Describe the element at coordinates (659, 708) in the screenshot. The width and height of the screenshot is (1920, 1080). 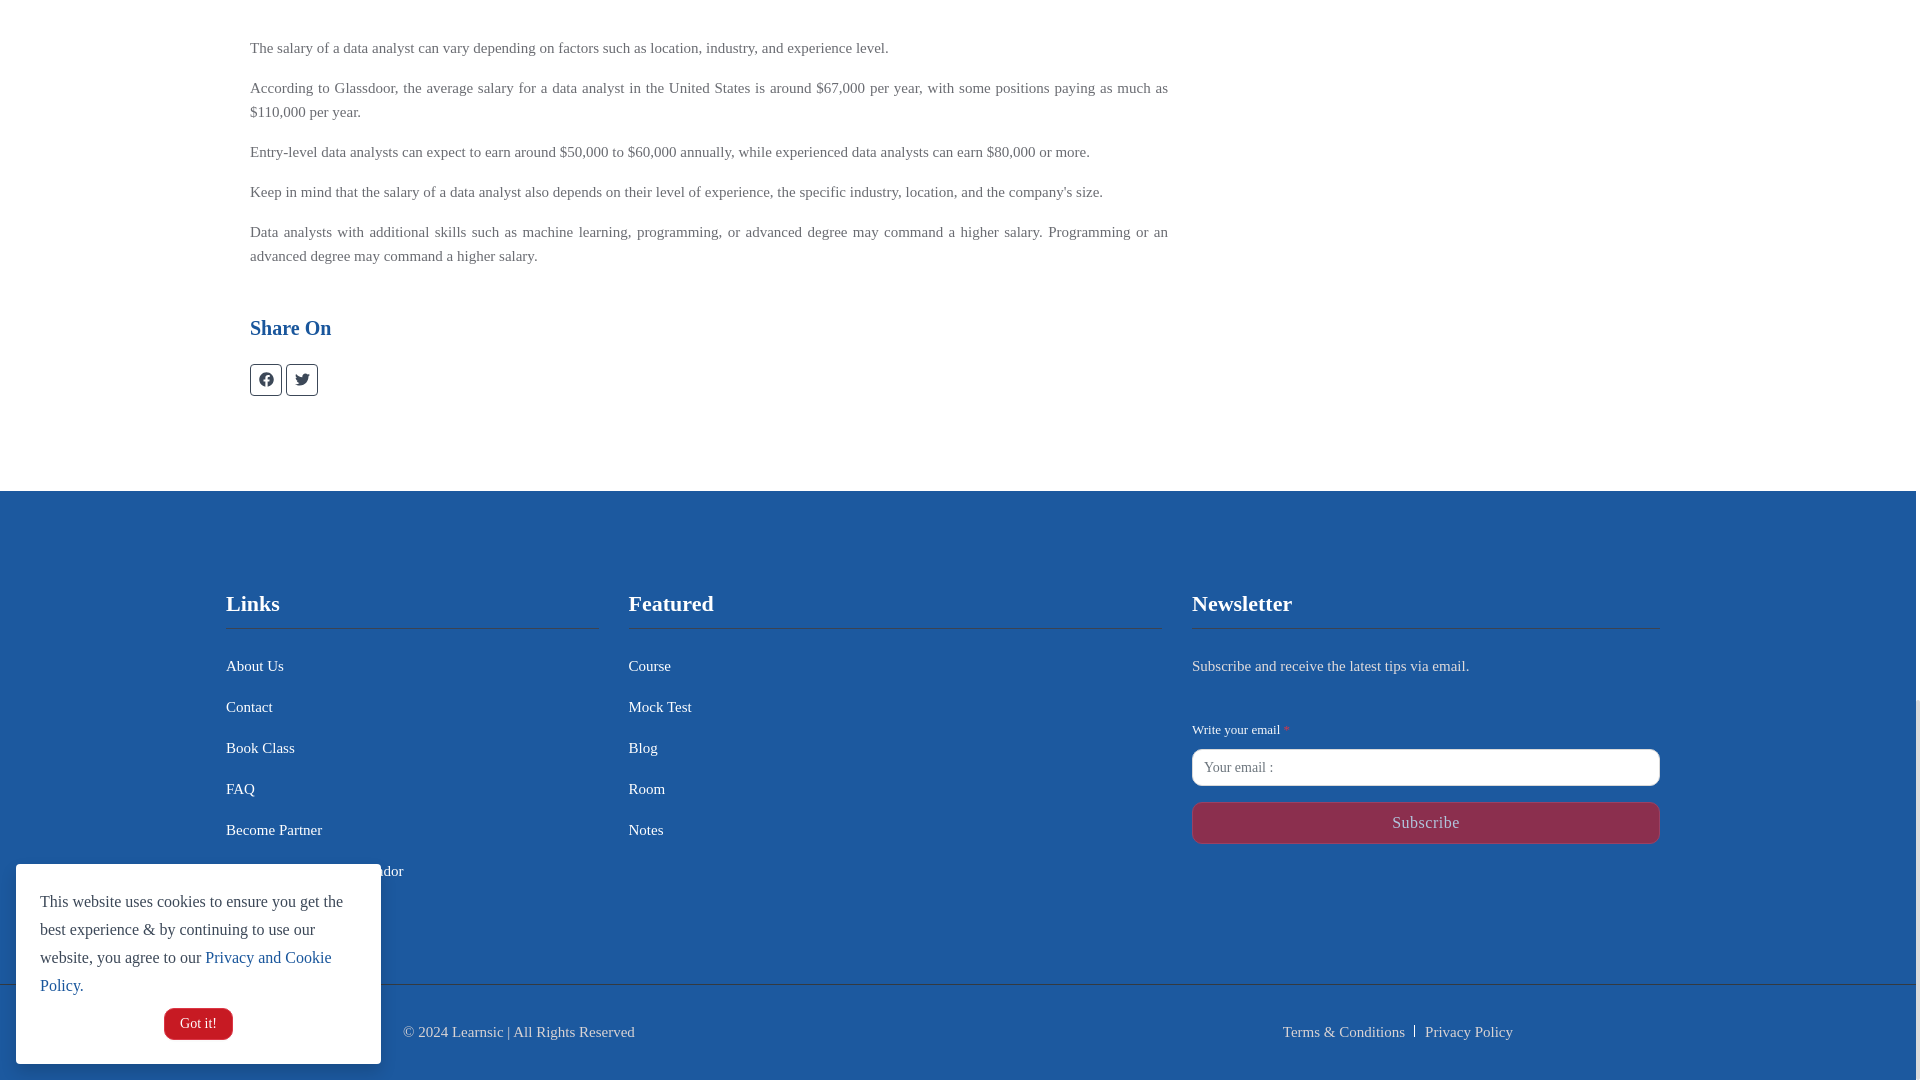
I see `Mock Test` at that location.